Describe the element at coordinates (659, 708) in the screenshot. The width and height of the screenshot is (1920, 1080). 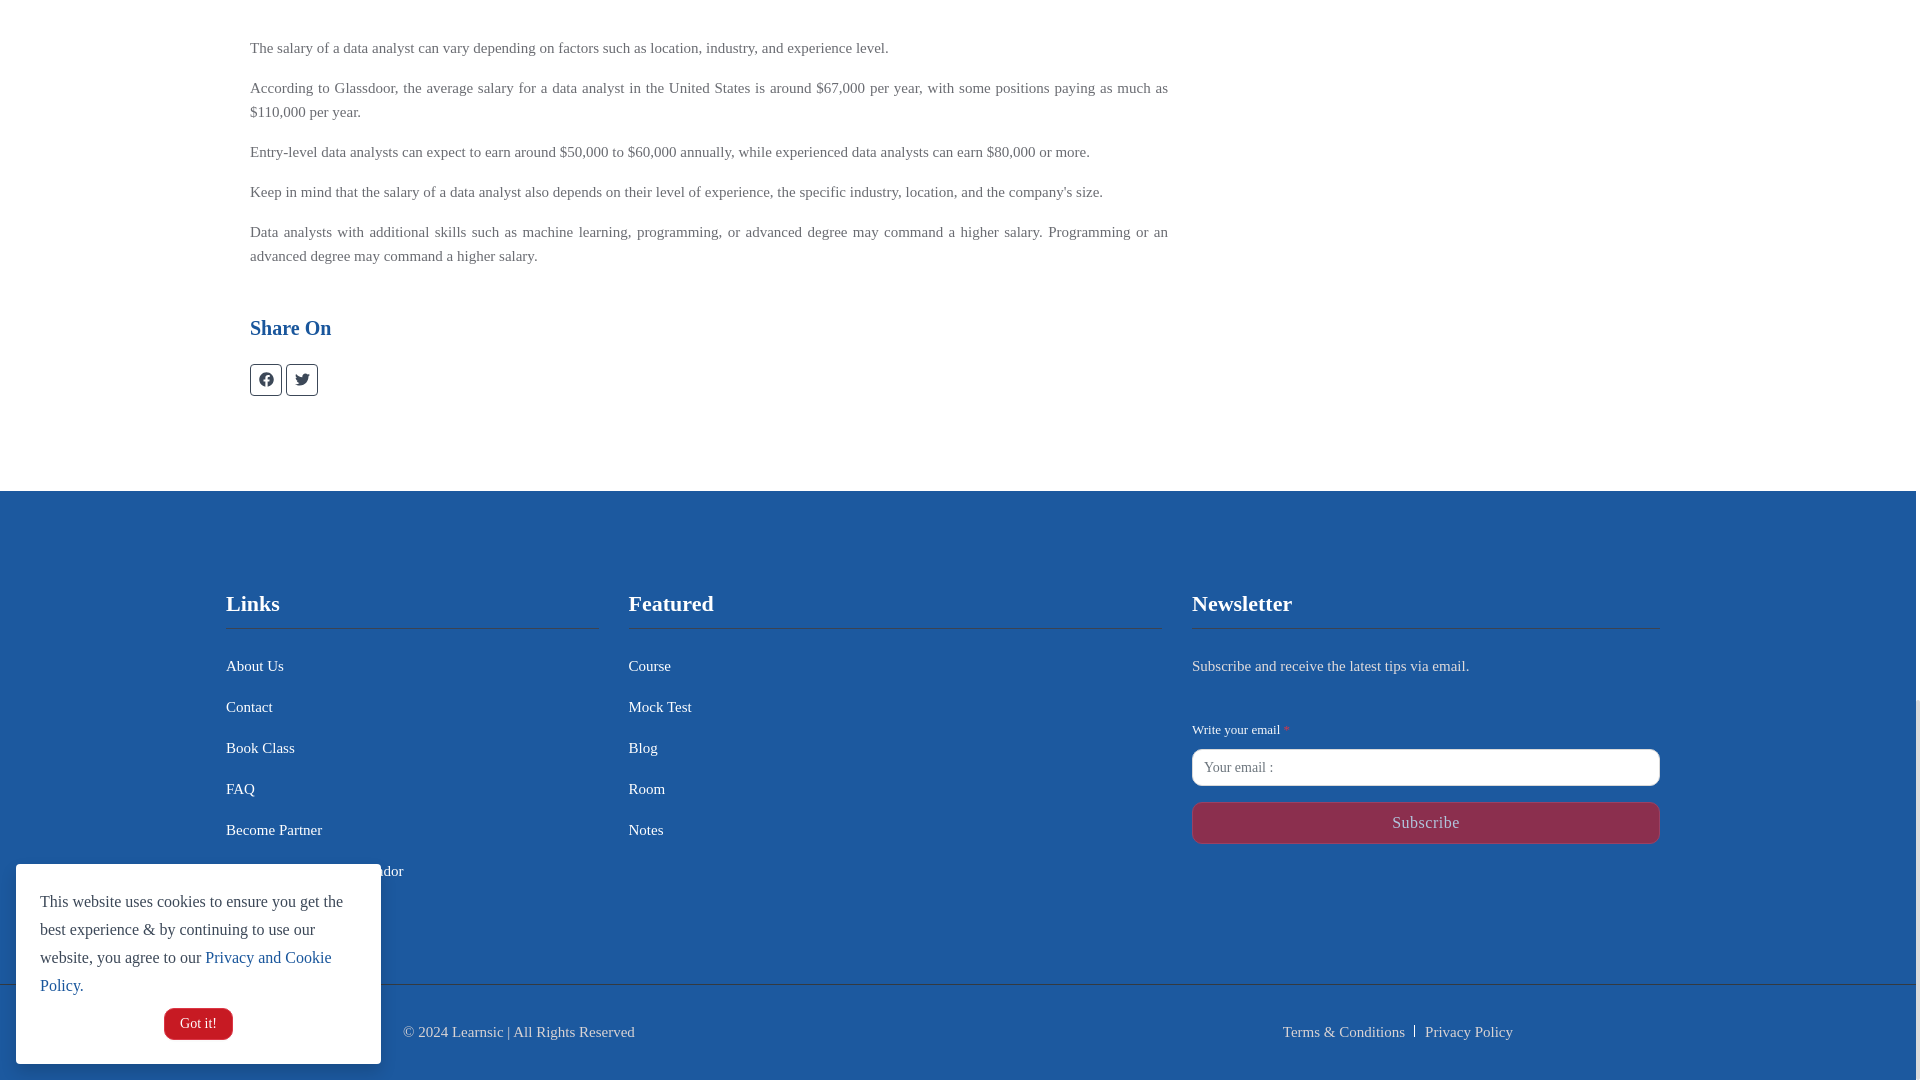
I see `Mock Test` at that location.